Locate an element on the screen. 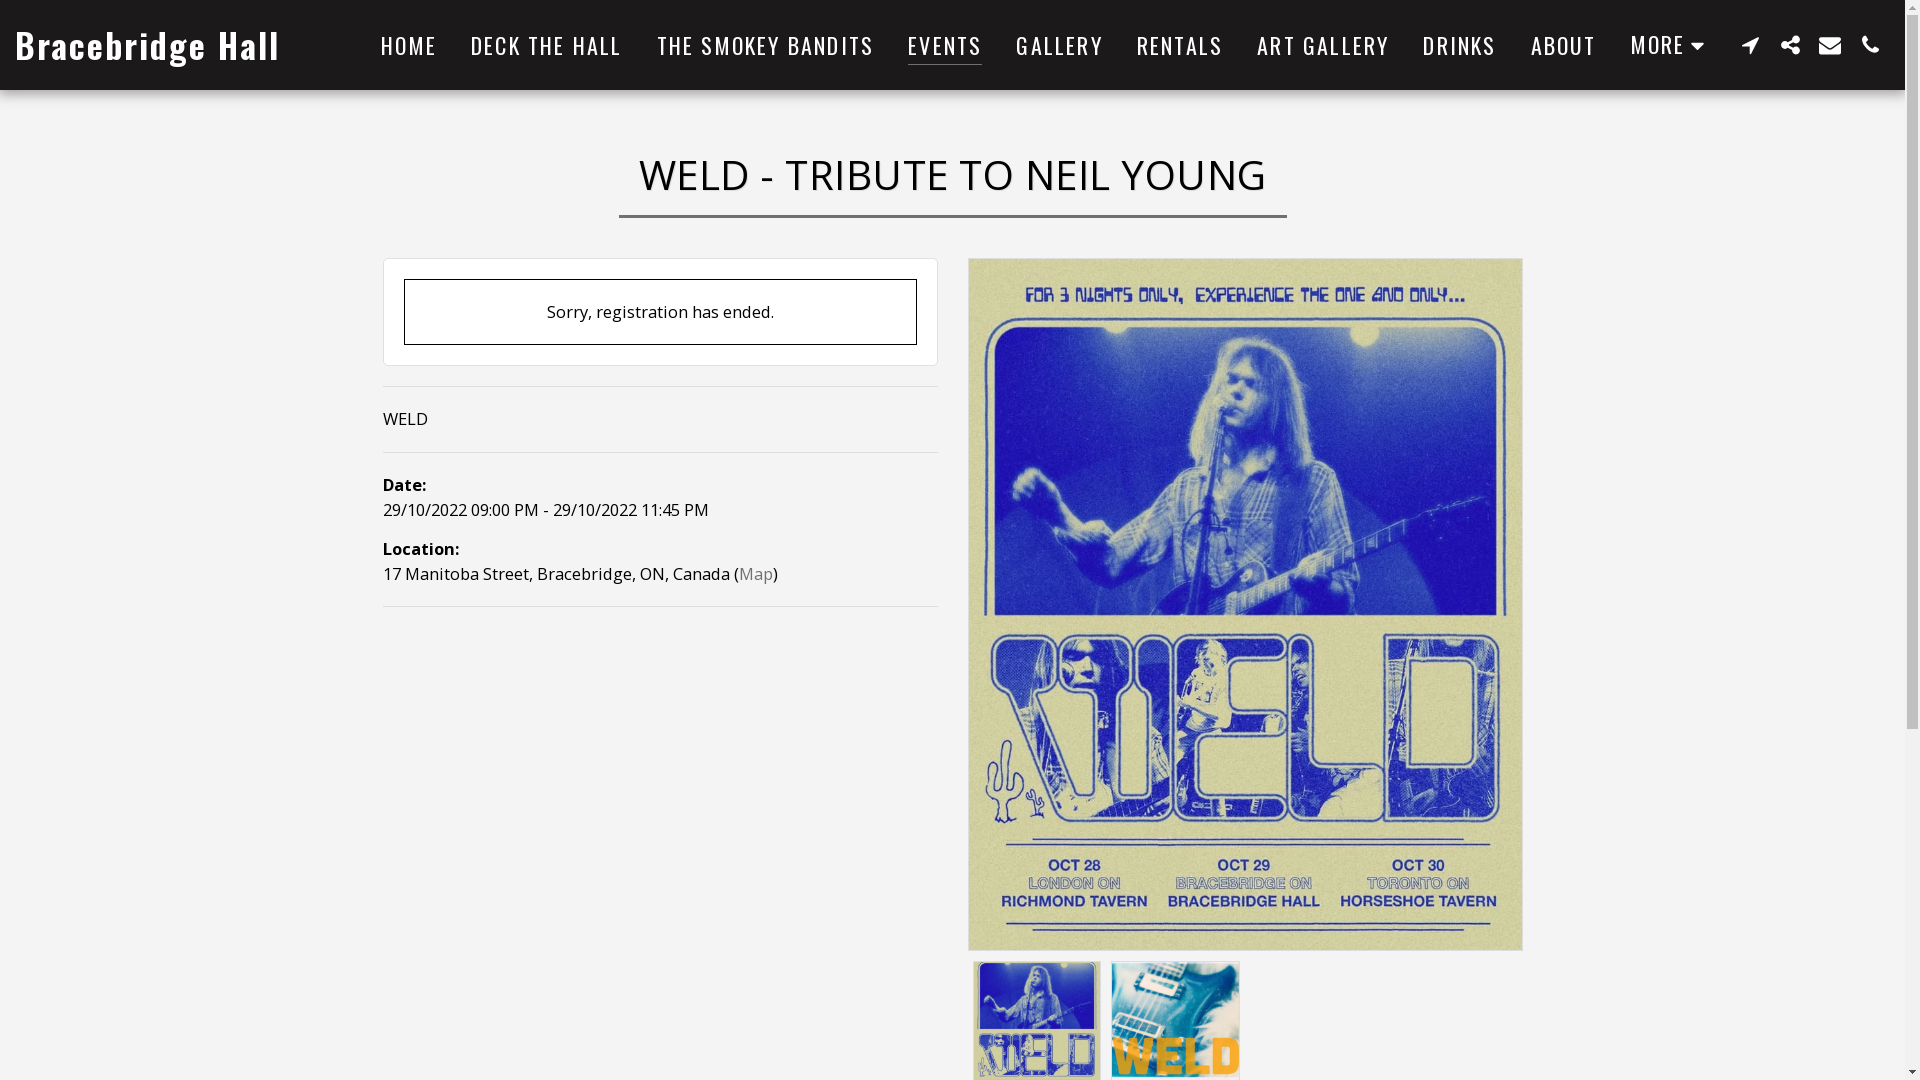 The width and height of the screenshot is (1920, 1080). ABOUT is located at coordinates (1564, 45).